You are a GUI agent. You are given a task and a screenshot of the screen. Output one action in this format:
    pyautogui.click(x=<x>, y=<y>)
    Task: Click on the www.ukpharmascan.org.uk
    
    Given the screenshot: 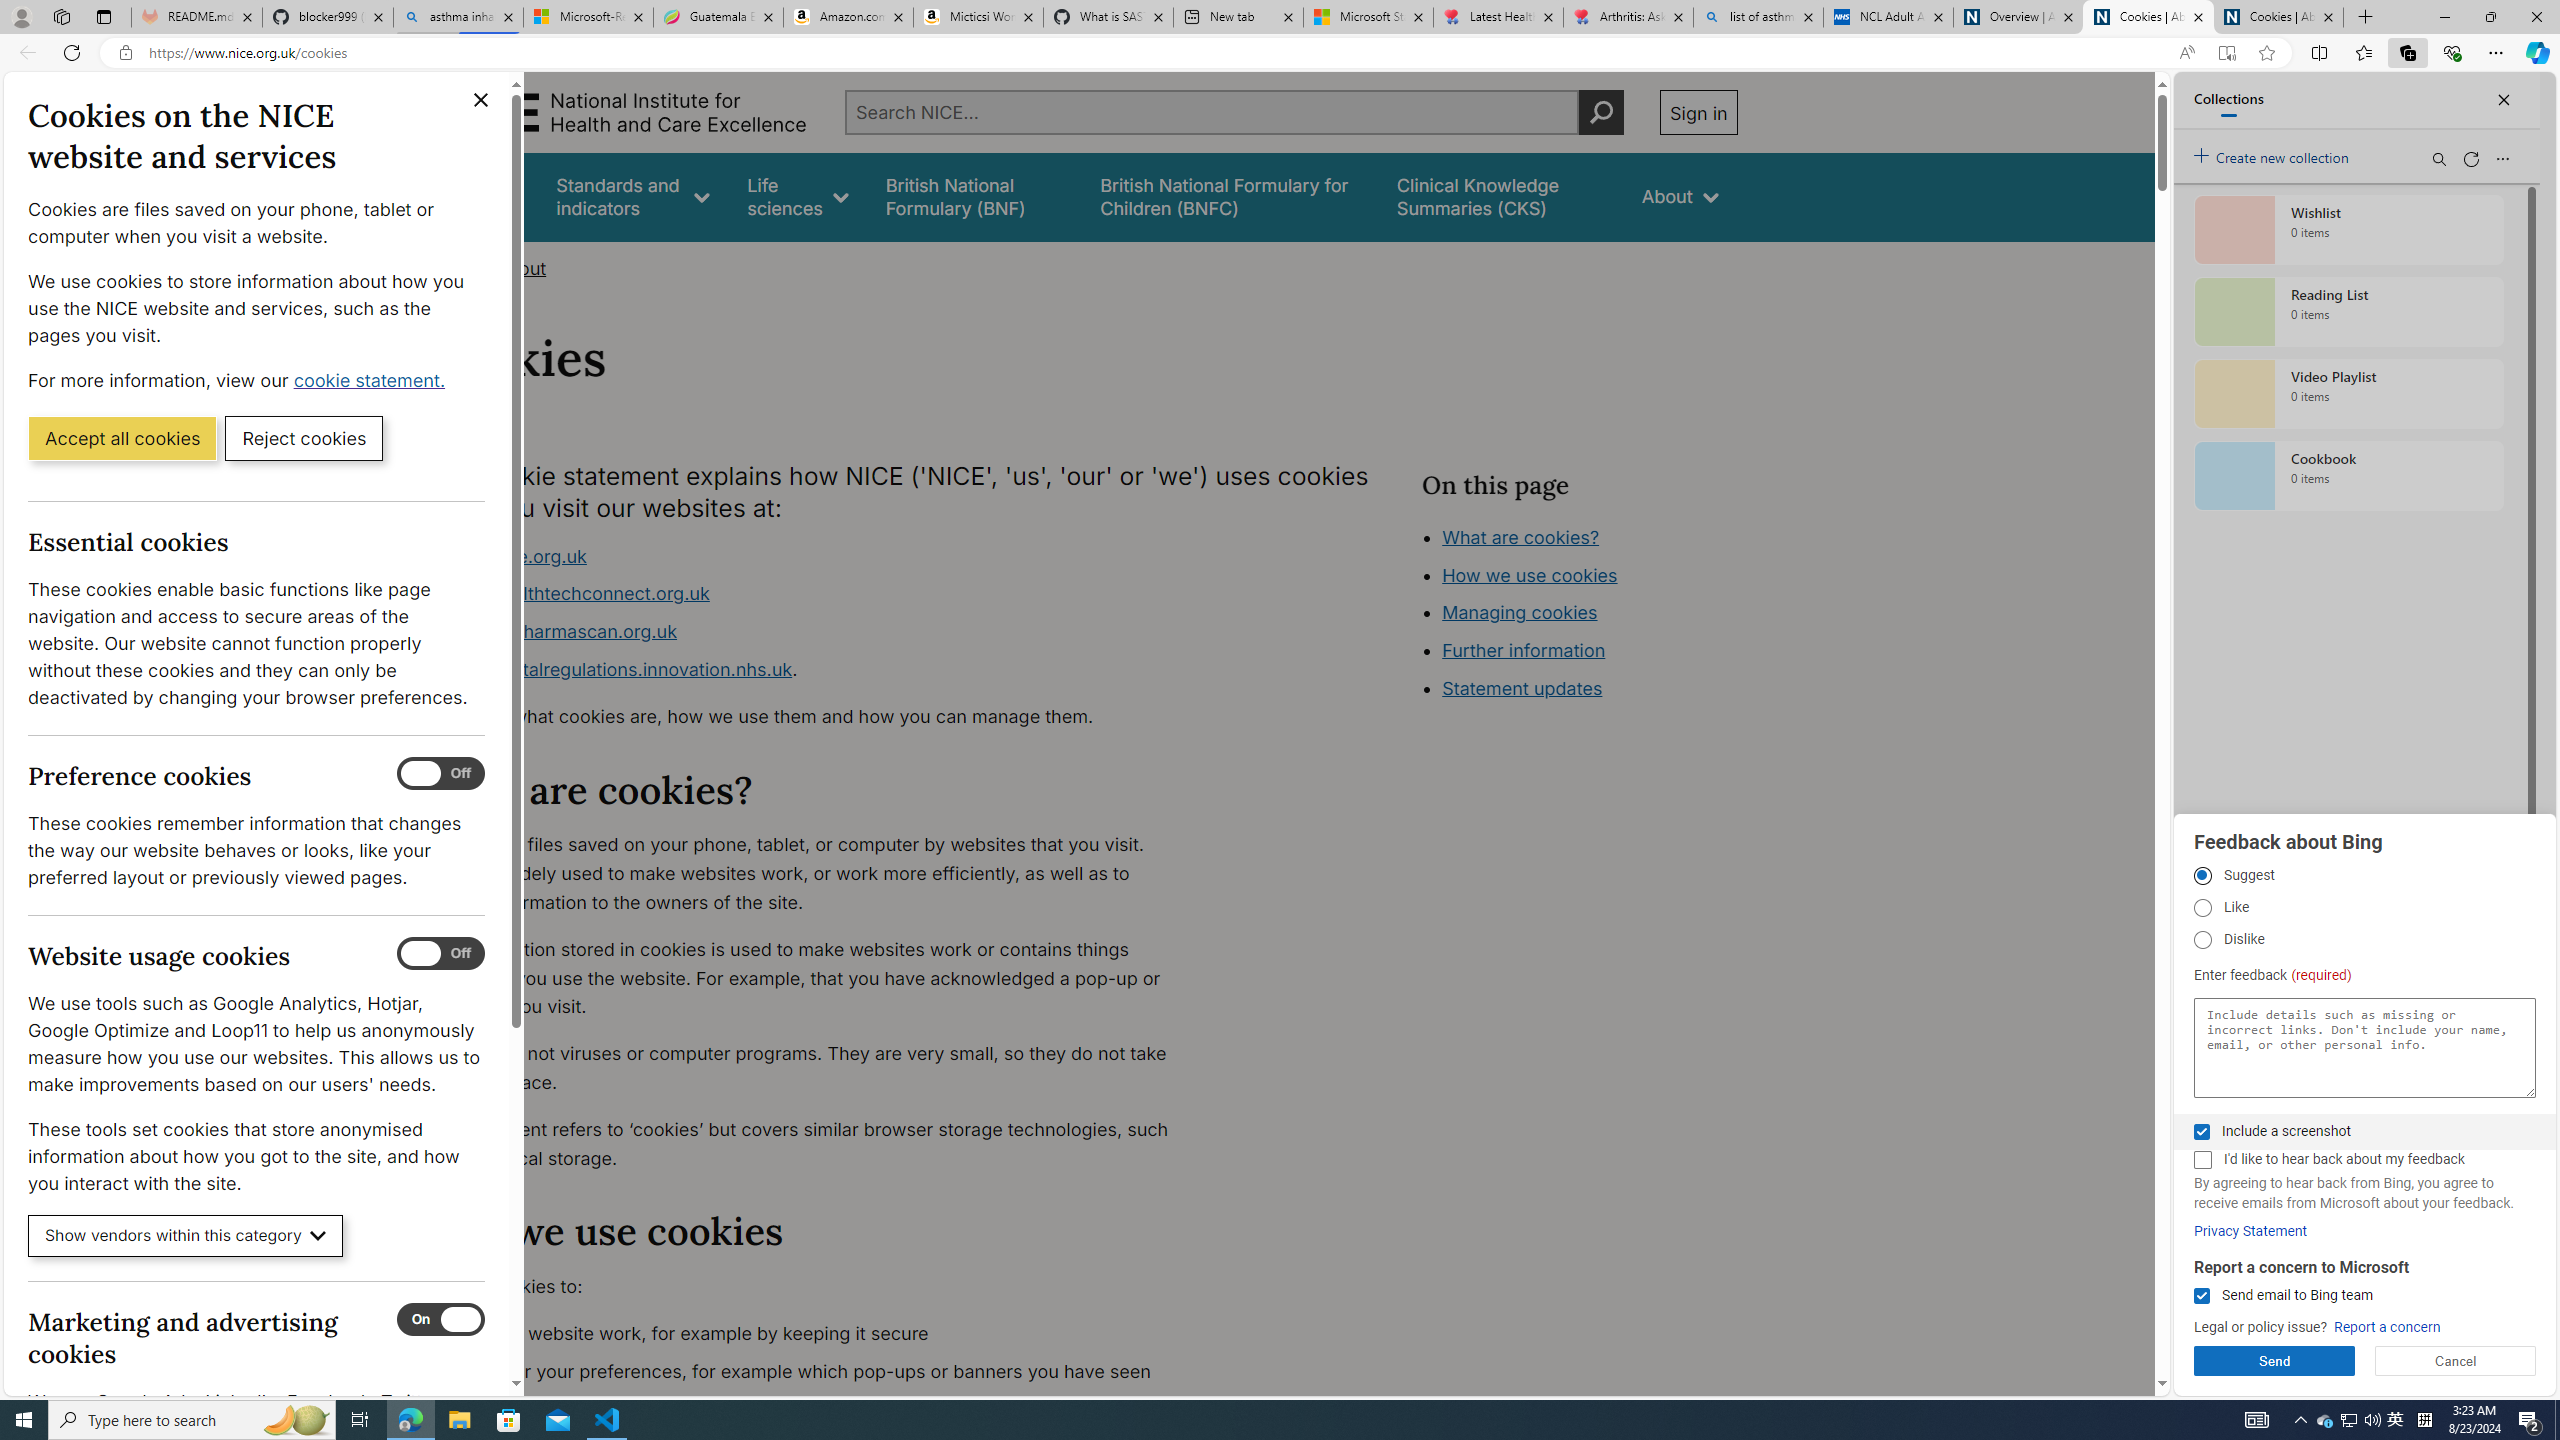 What is the action you would take?
    pyautogui.click(x=817, y=632)
    